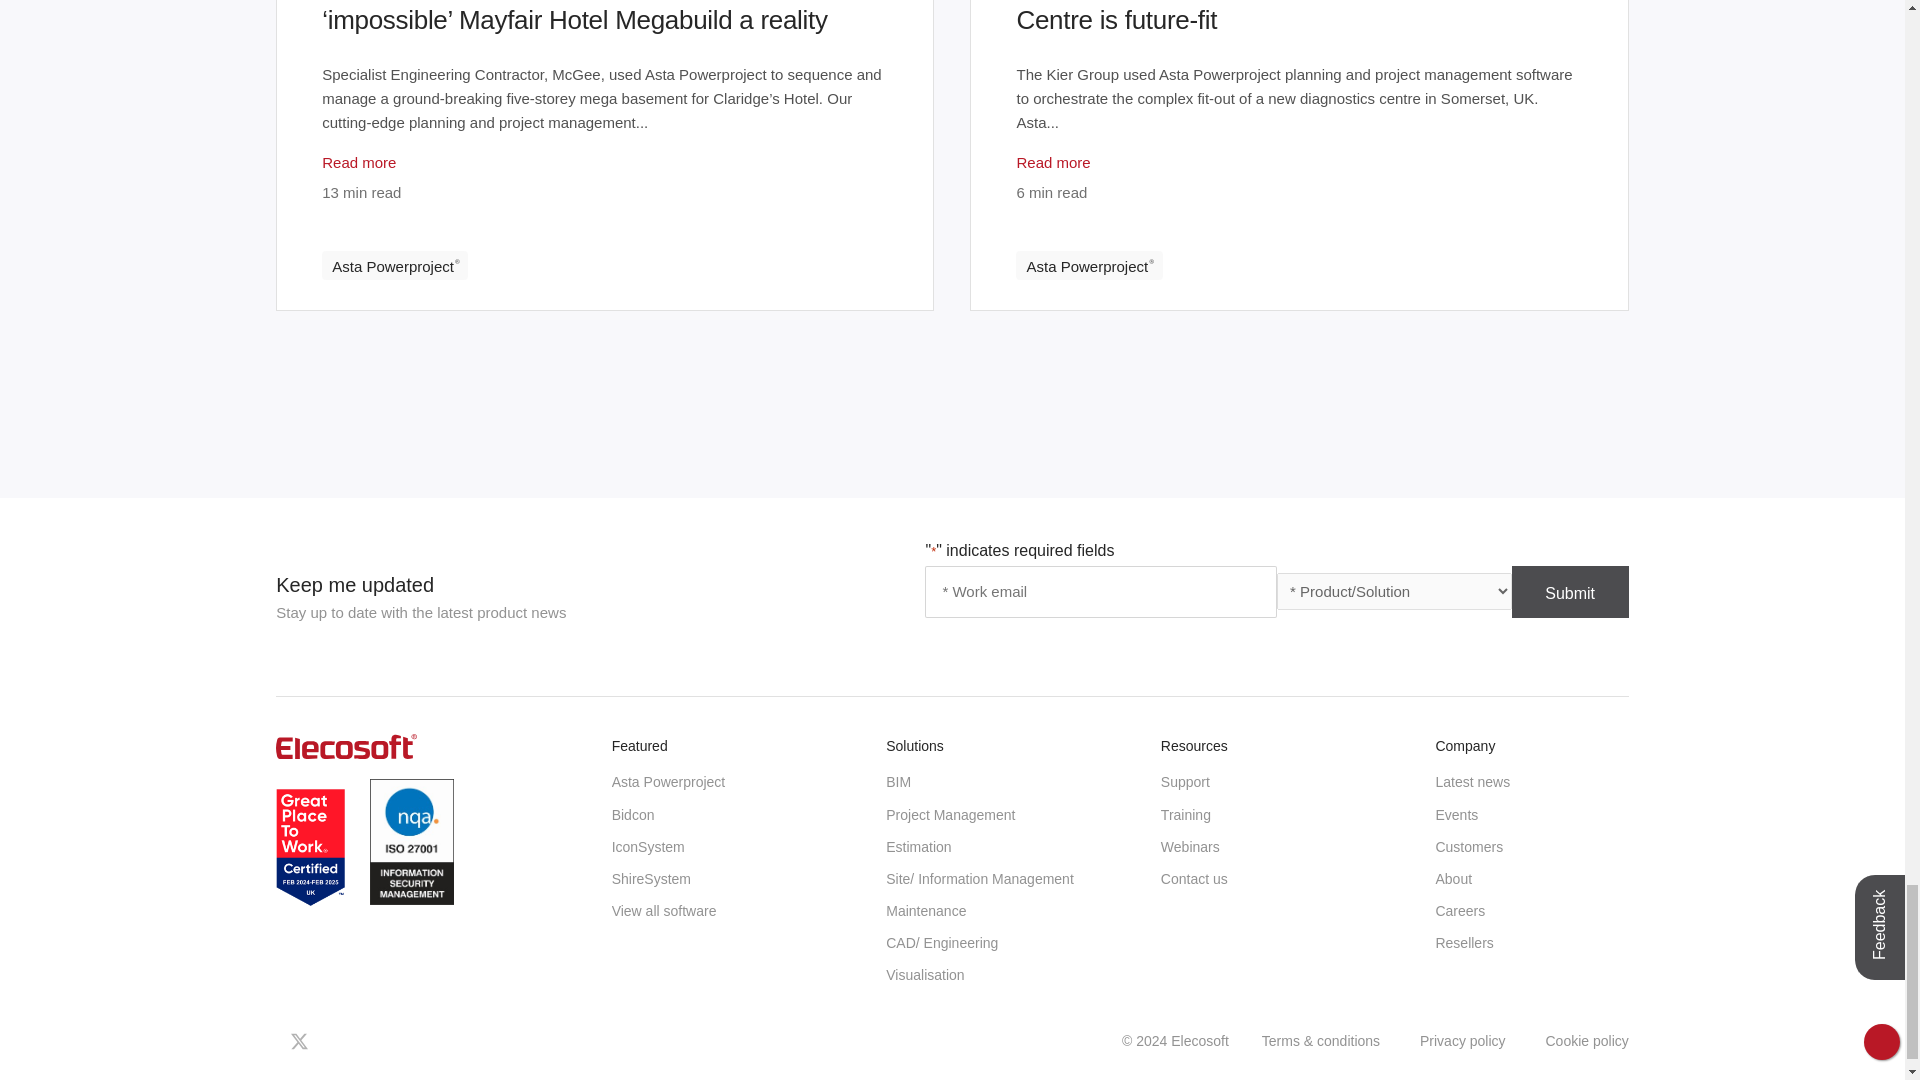  I want to click on View all software, so click(664, 910).